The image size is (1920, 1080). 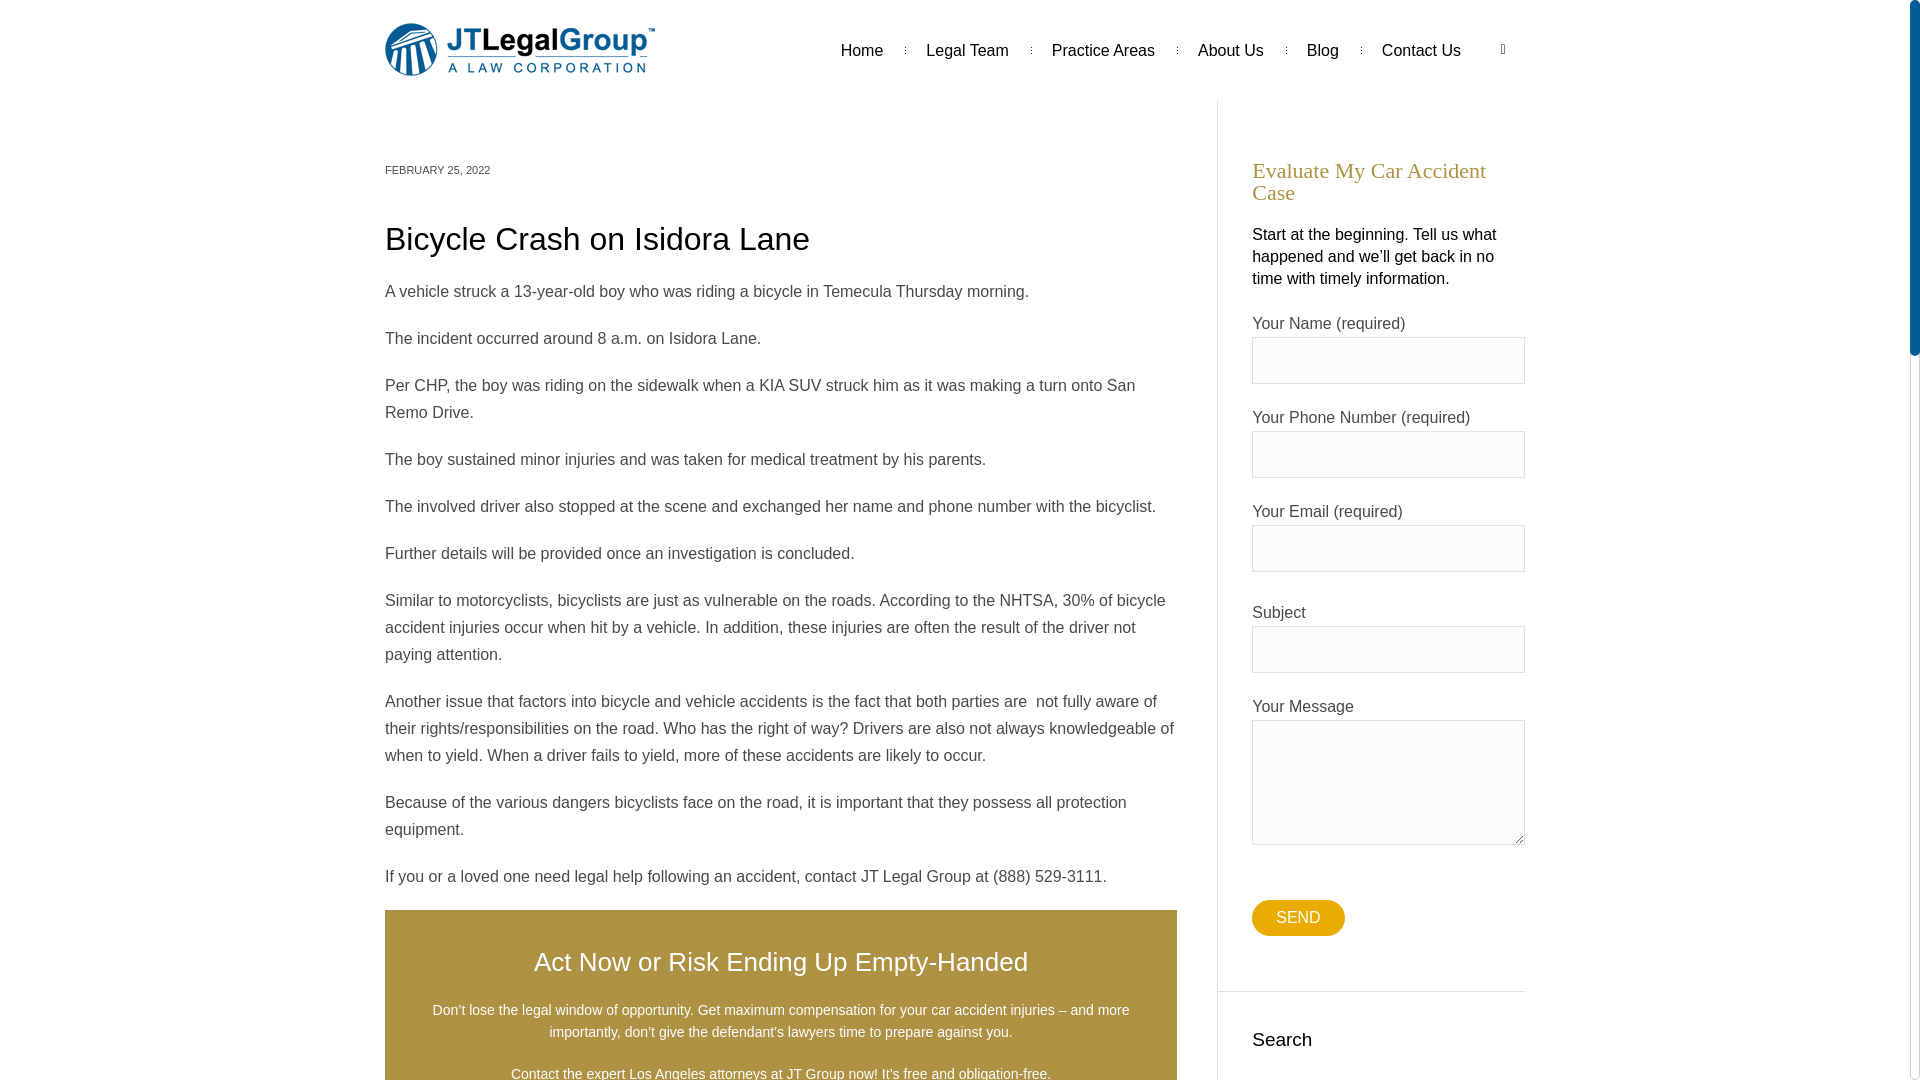 What do you see at coordinates (966, 50) in the screenshot?
I see `Legal Team` at bounding box center [966, 50].